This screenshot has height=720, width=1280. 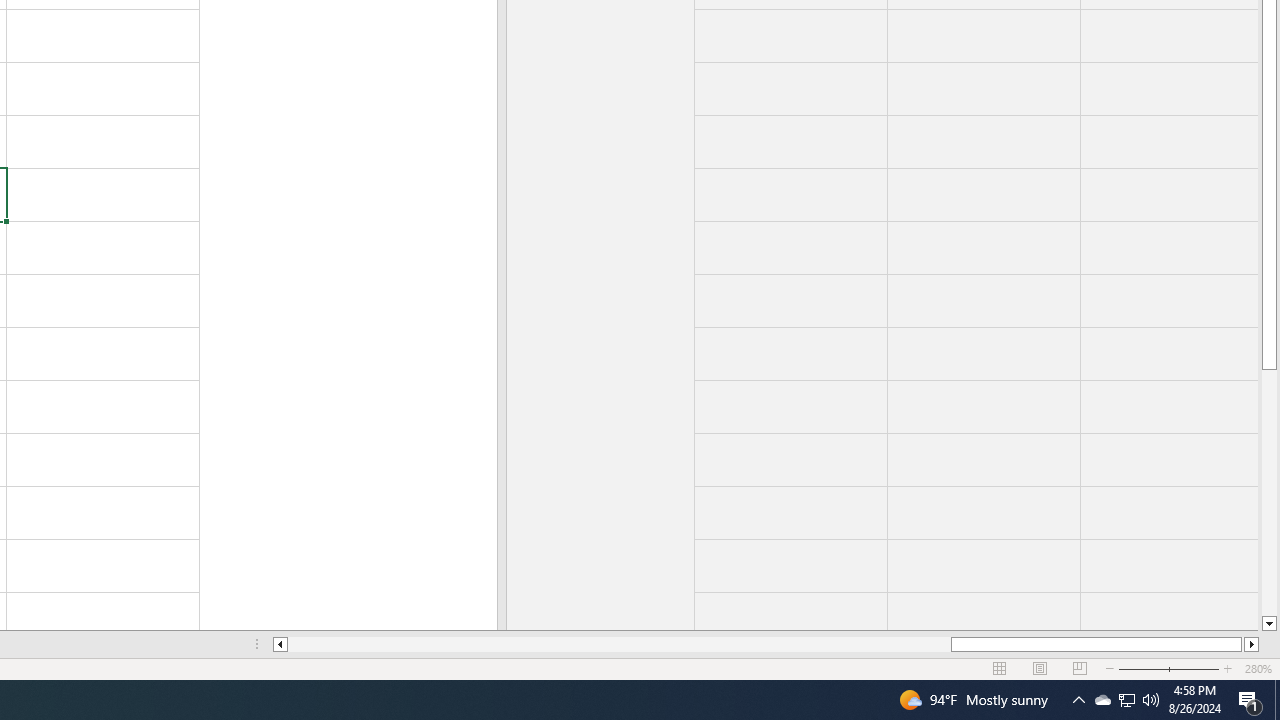 I want to click on Page left, so click(x=620, y=644).